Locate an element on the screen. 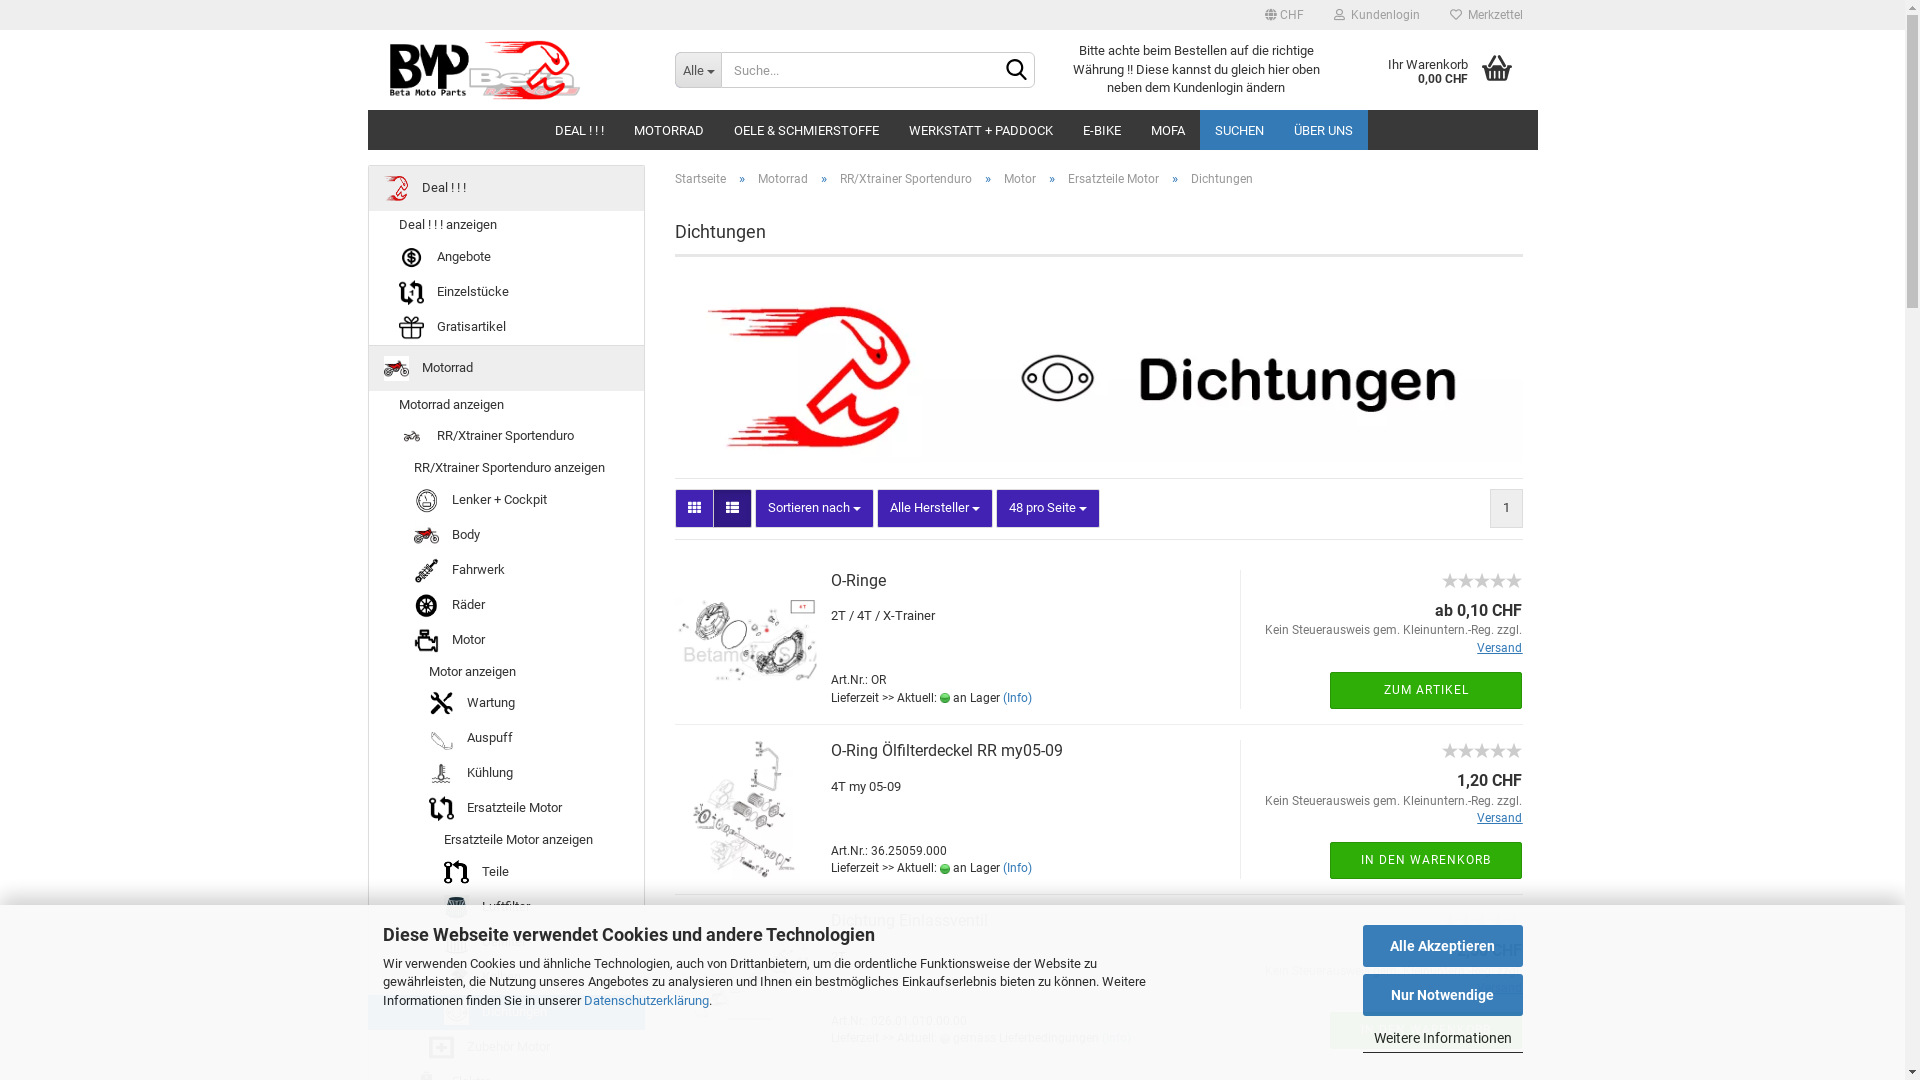 The image size is (1920, 1080). RR/Xtrainer Sportenduro is located at coordinates (906, 179).